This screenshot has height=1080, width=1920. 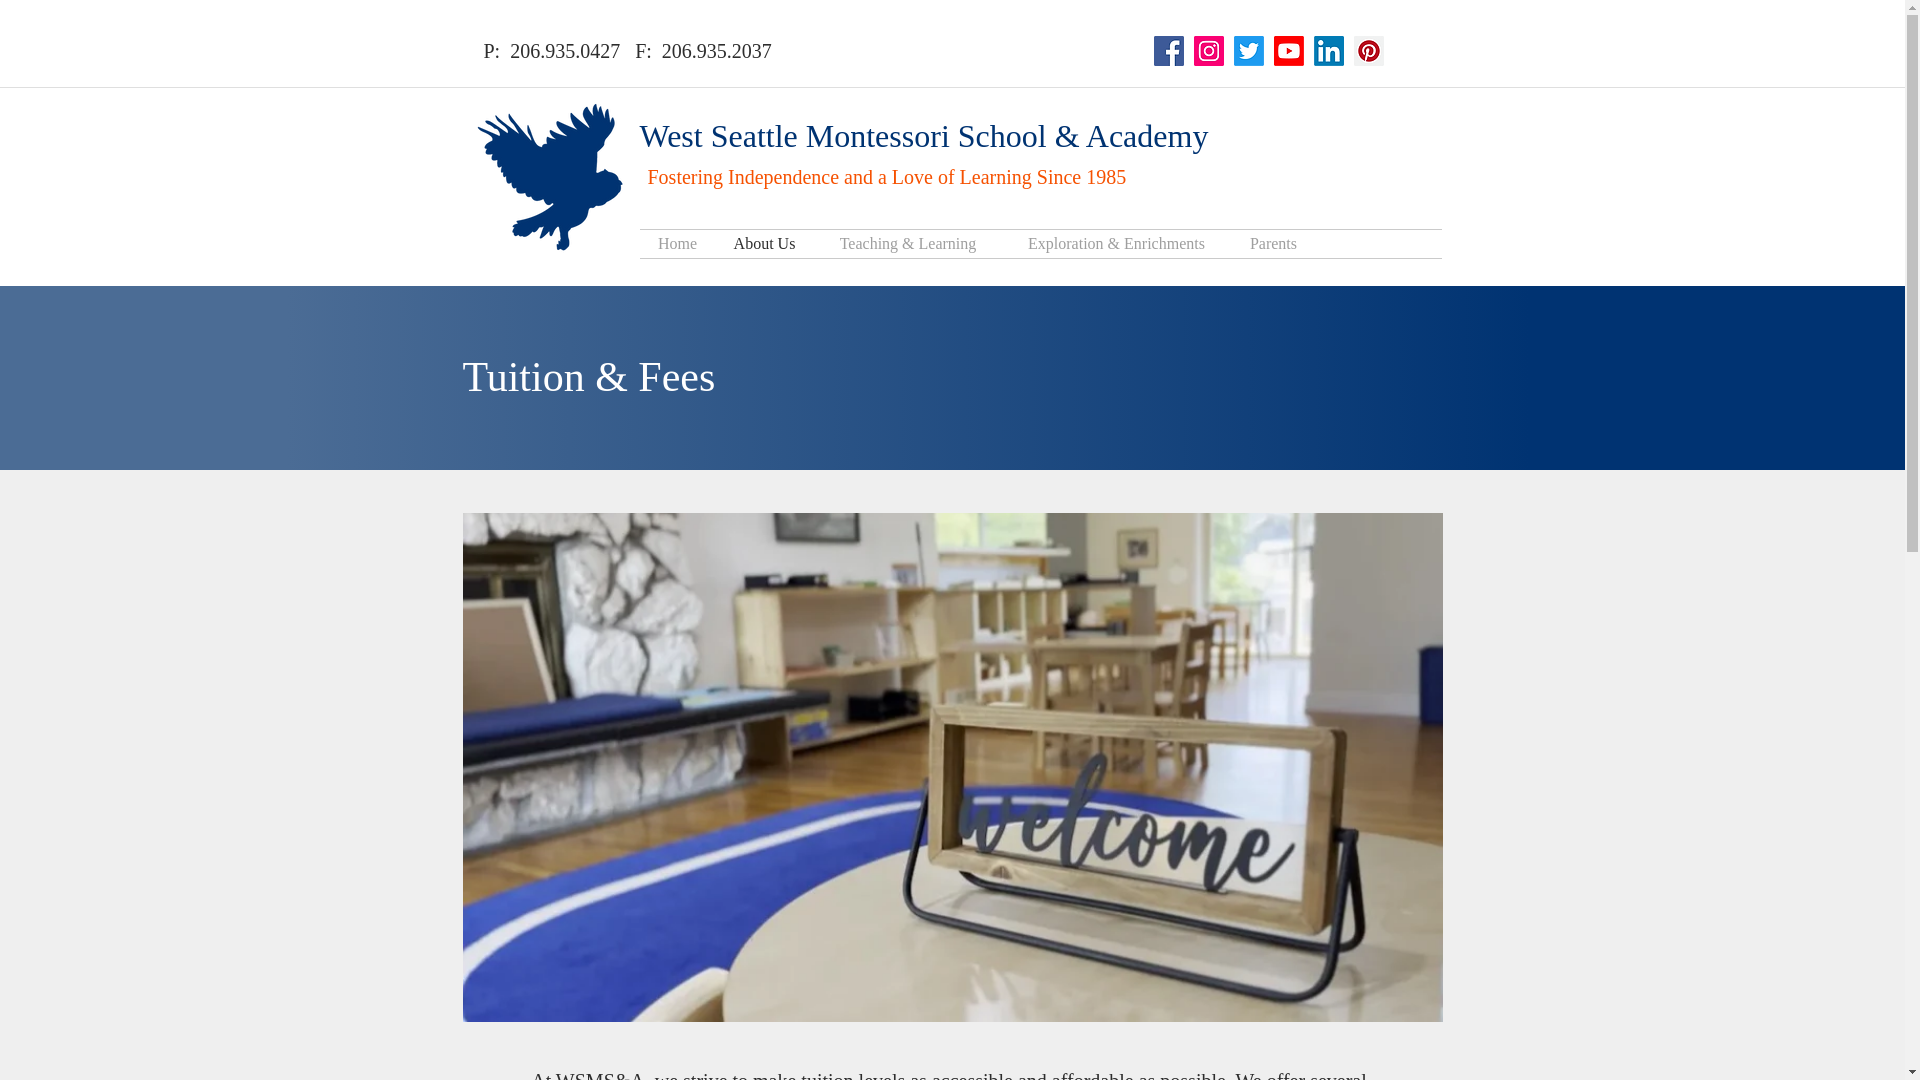 I want to click on Home, so click(x=678, y=244).